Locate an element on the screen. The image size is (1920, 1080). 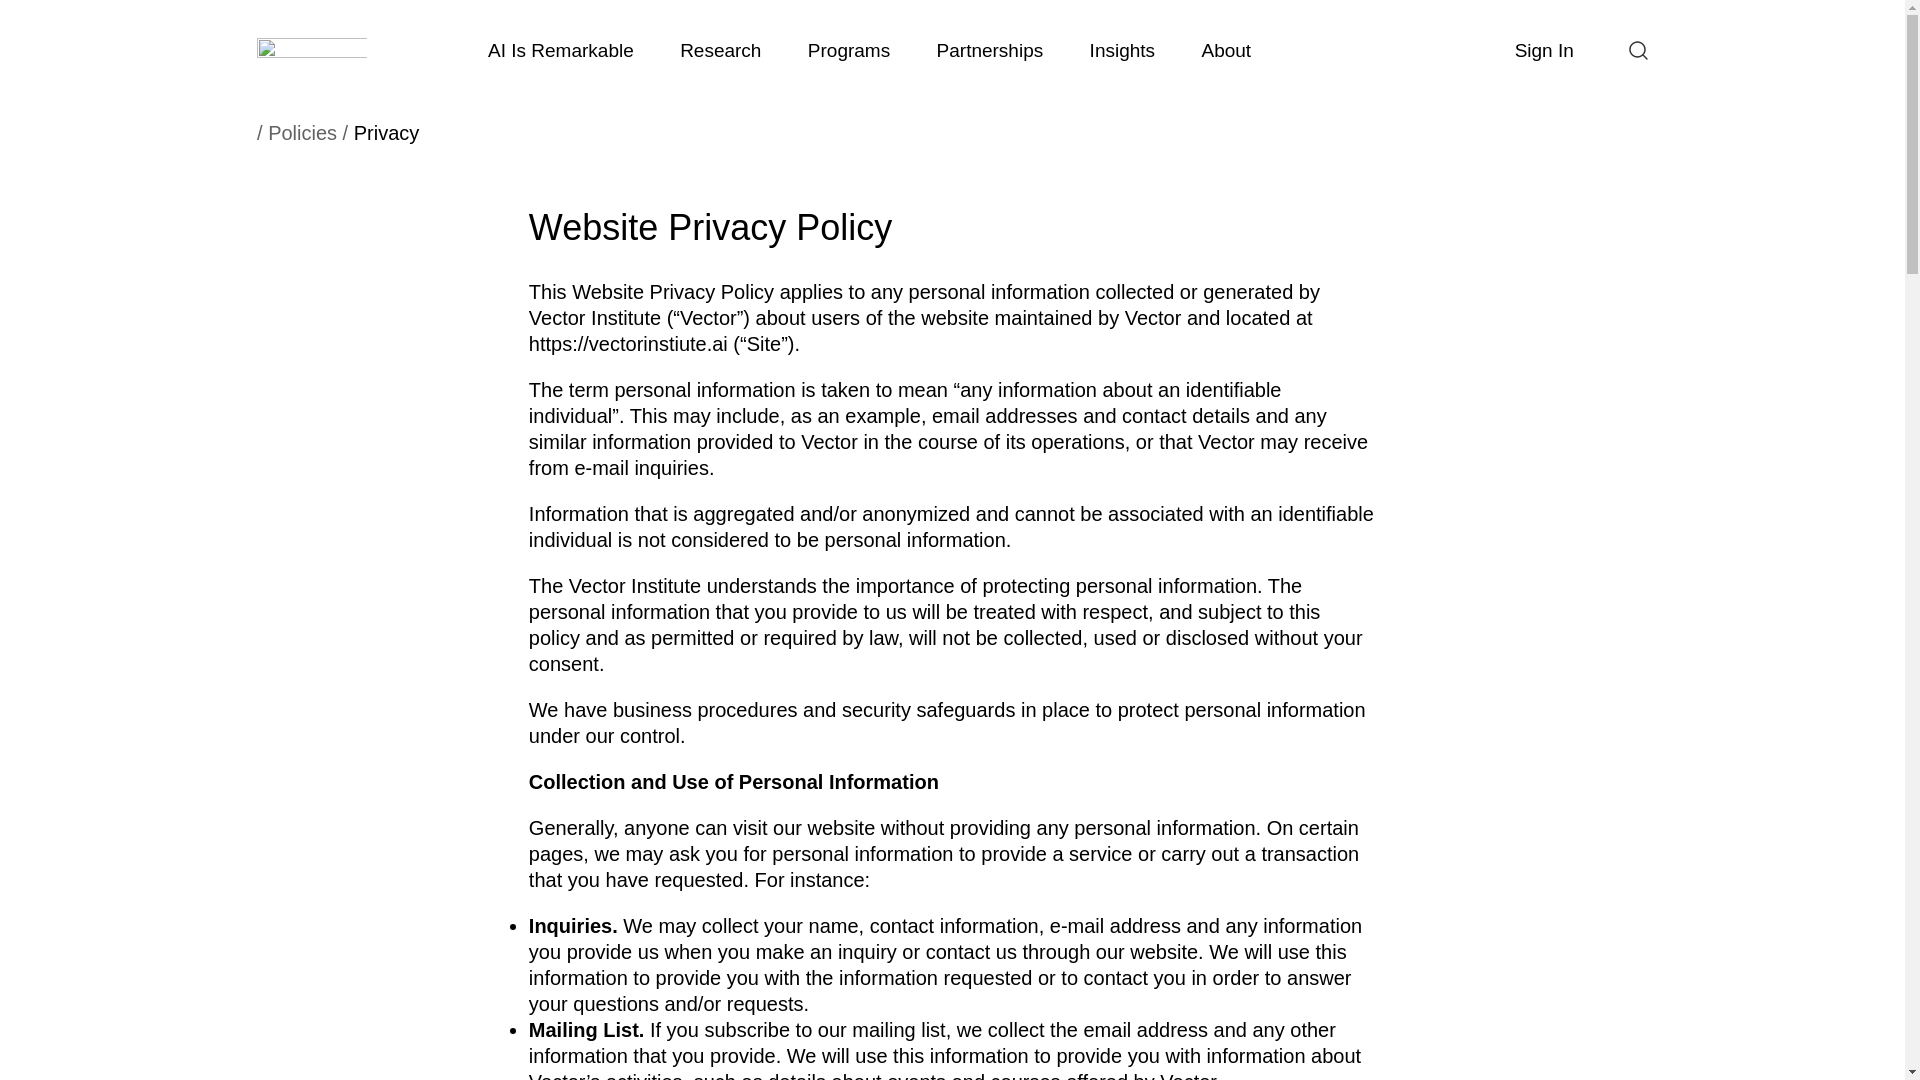
Research is located at coordinates (720, 50).